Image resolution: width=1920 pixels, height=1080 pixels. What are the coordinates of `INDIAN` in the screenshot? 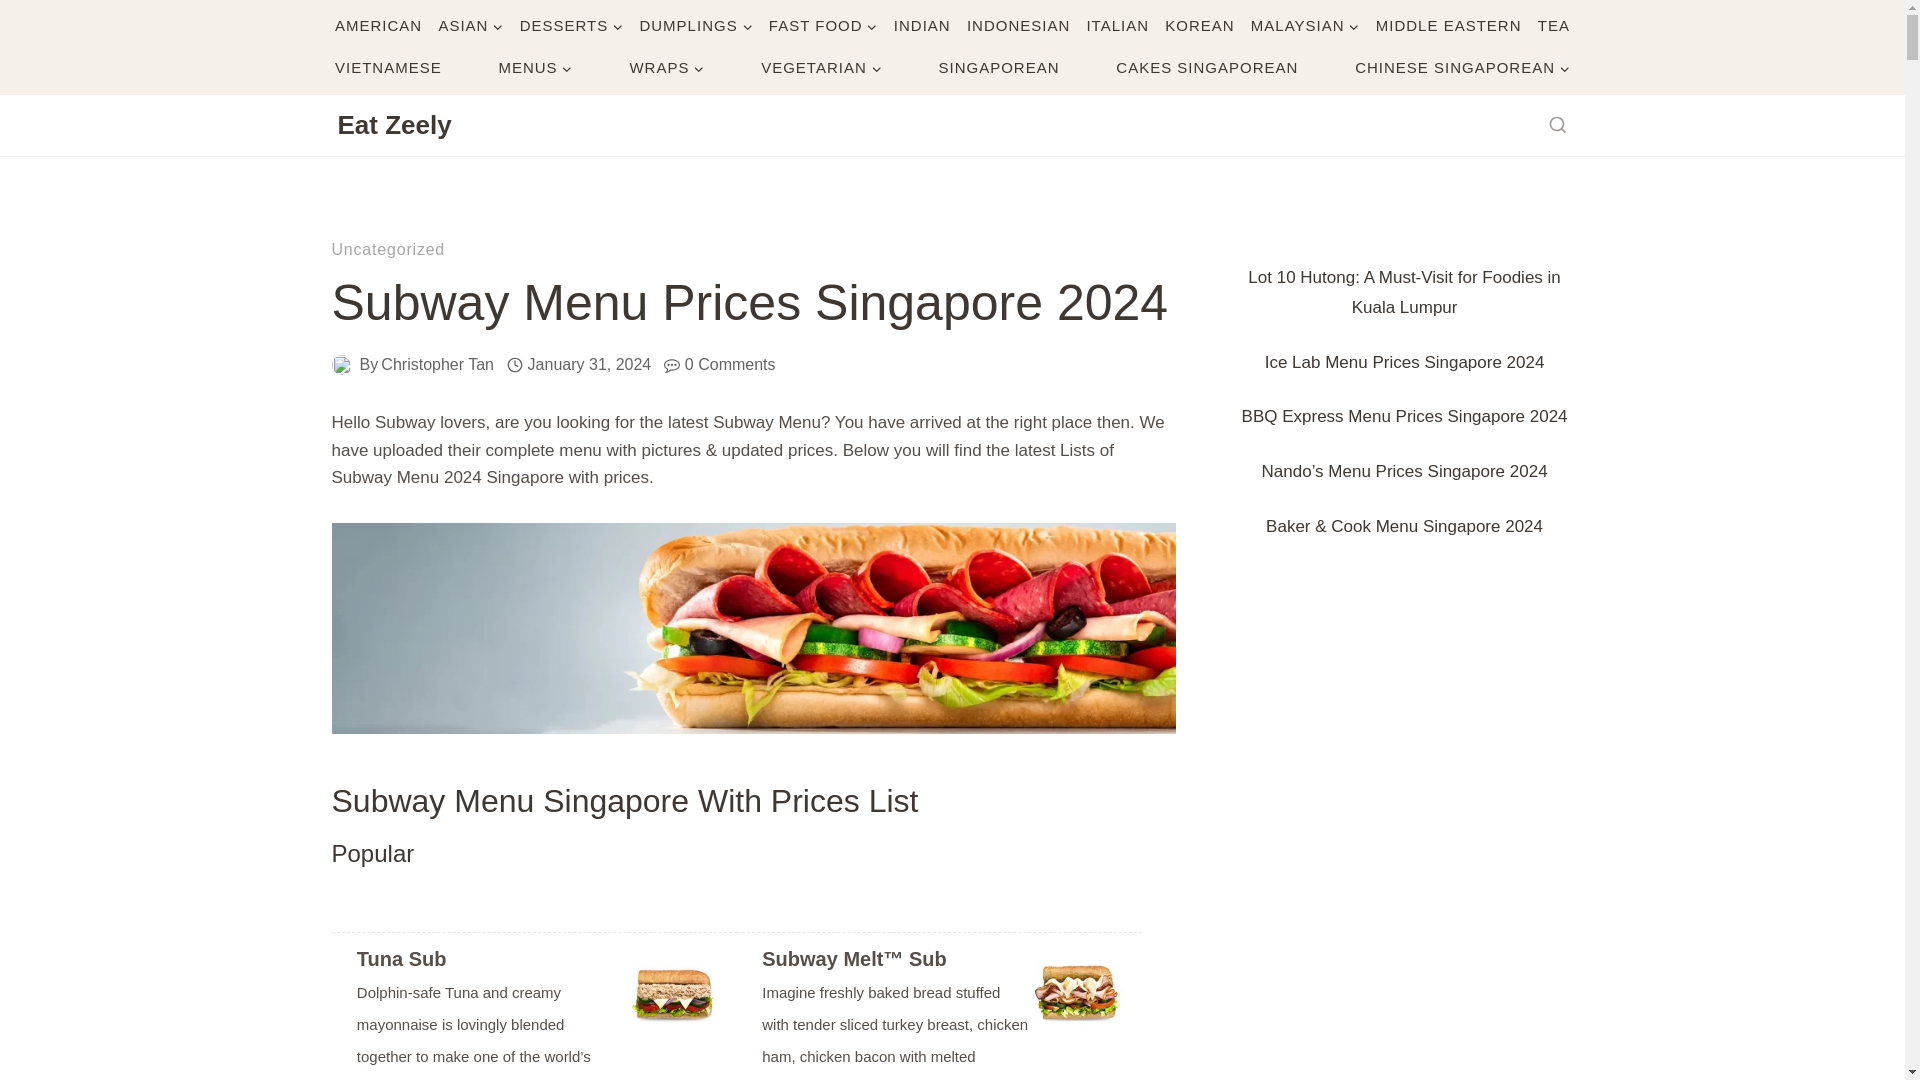 It's located at (922, 26).